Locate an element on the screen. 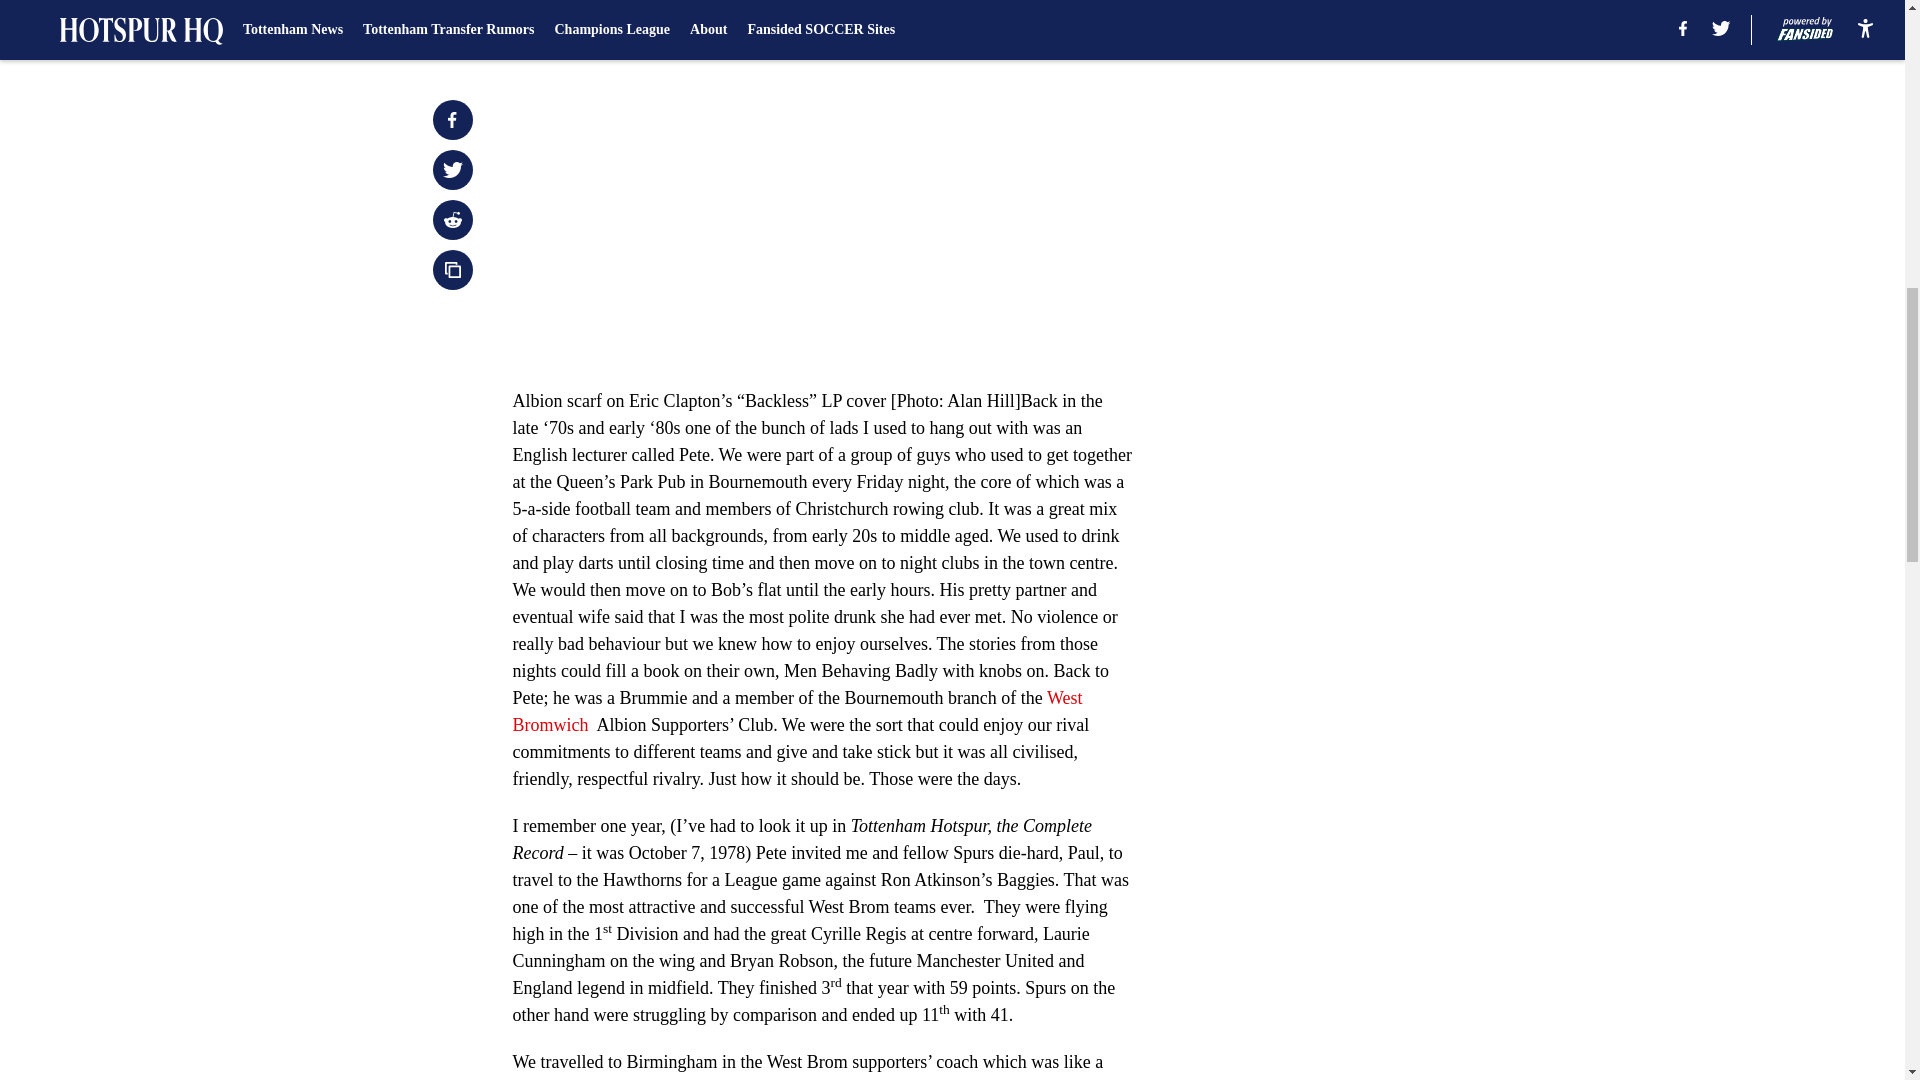 The height and width of the screenshot is (1080, 1920). West Bromwich is located at coordinates (797, 711).